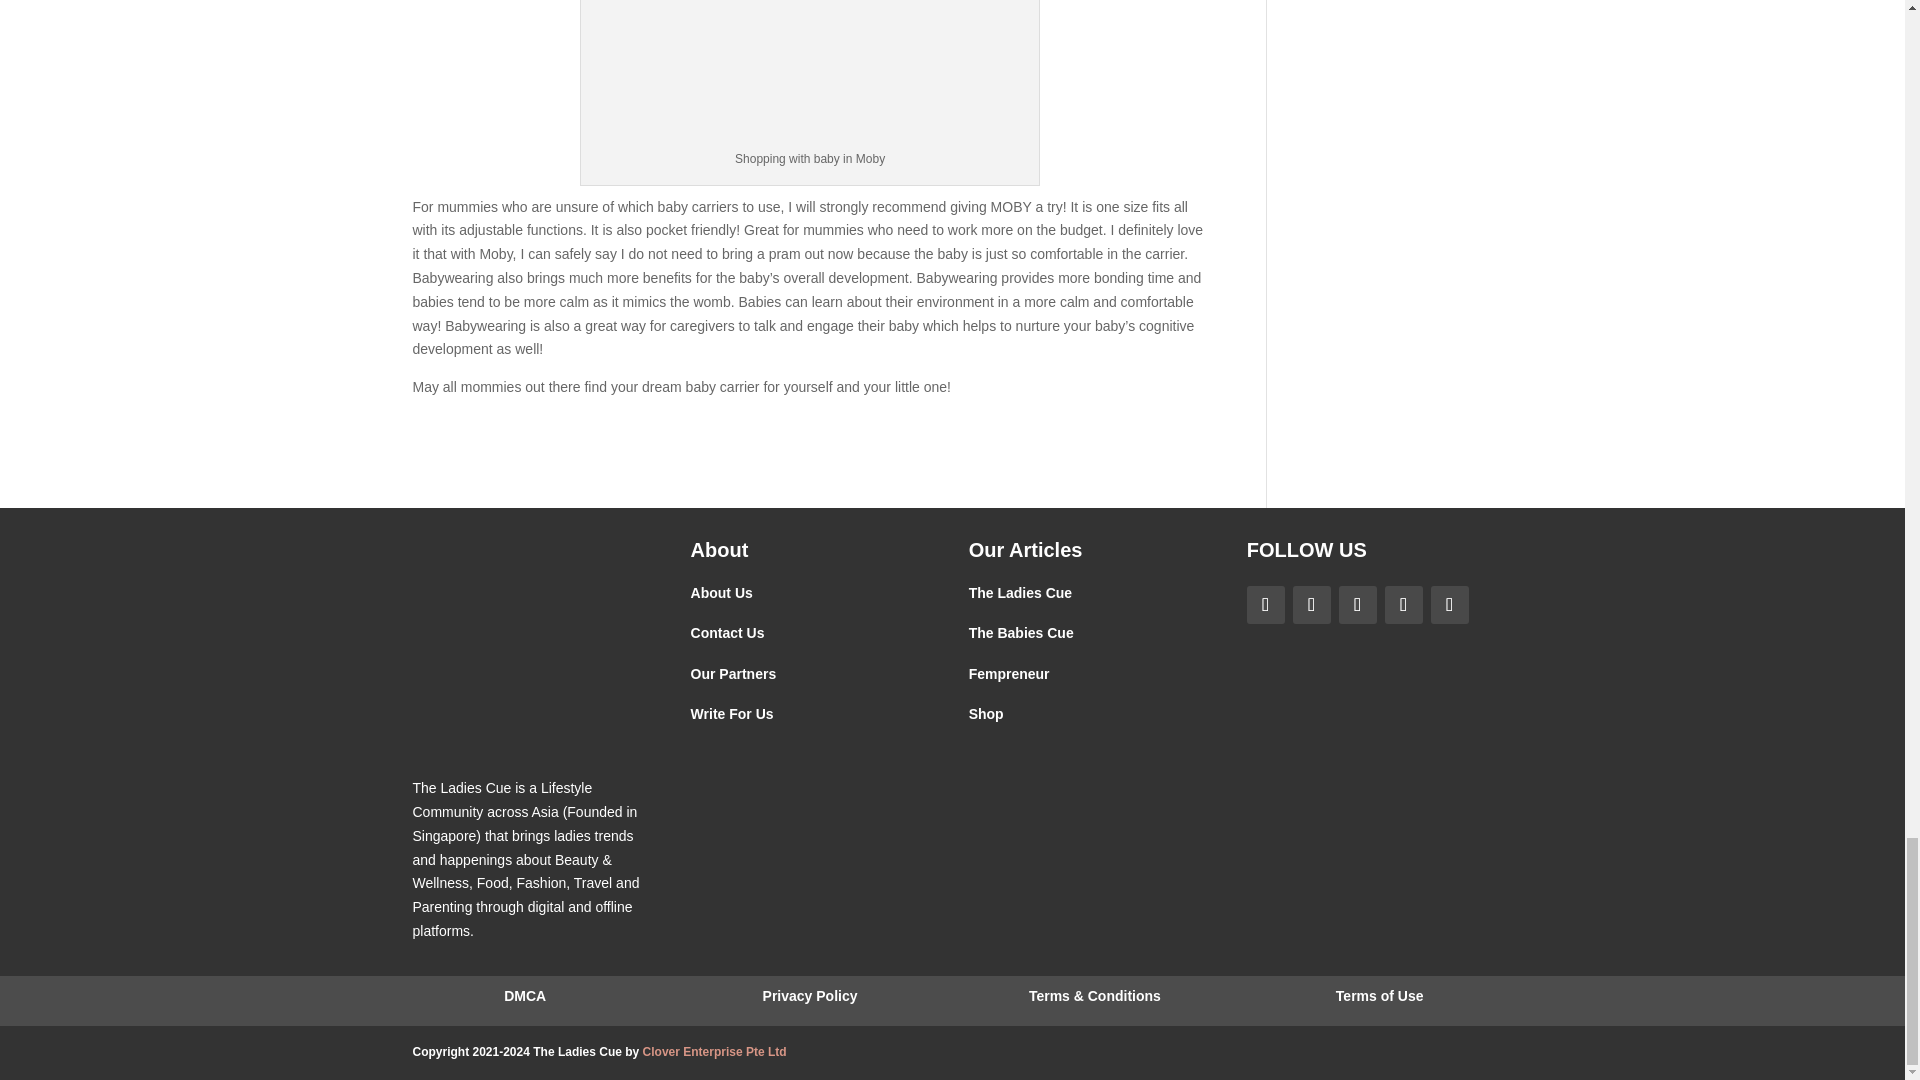 Image resolution: width=1920 pixels, height=1080 pixels. I want to click on Follow on X, so click(1403, 605).